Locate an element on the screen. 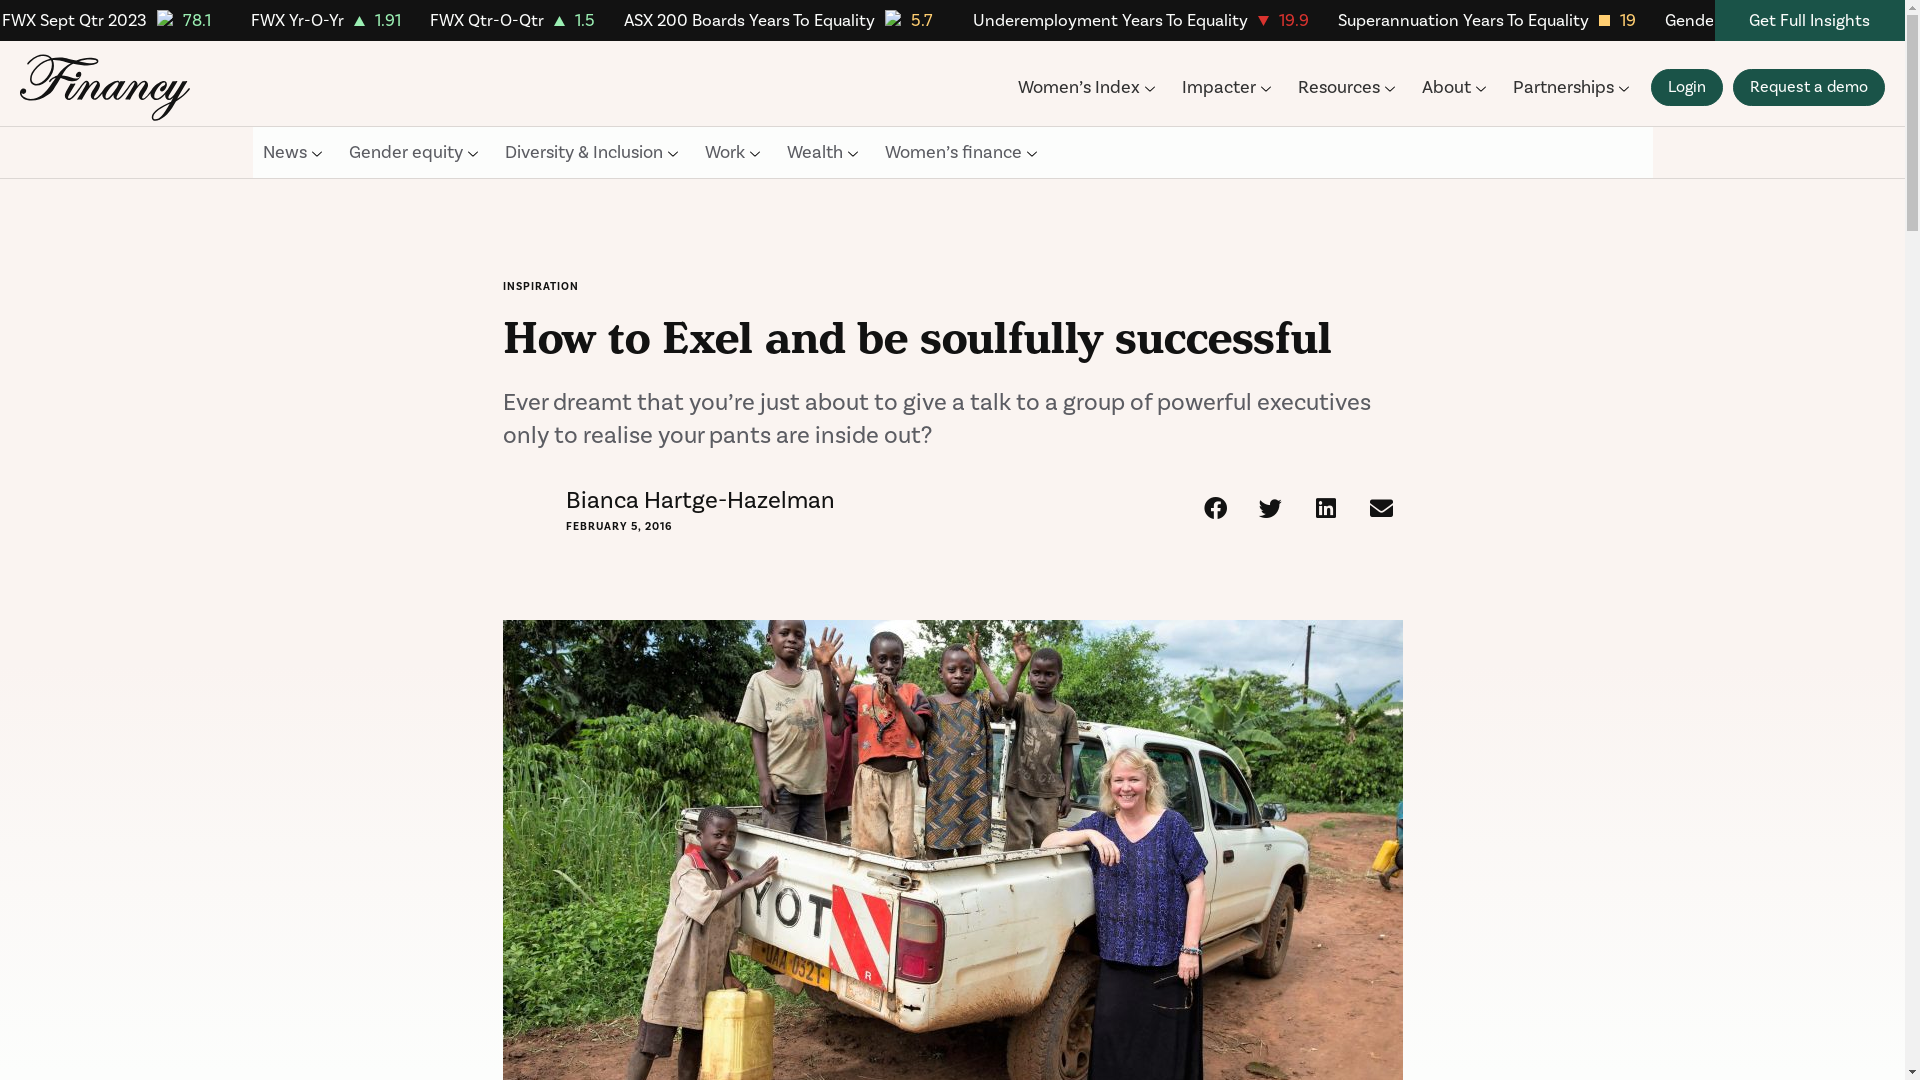 The height and width of the screenshot is (1080, 1920). Wealth is located at coordinates (822, 152).